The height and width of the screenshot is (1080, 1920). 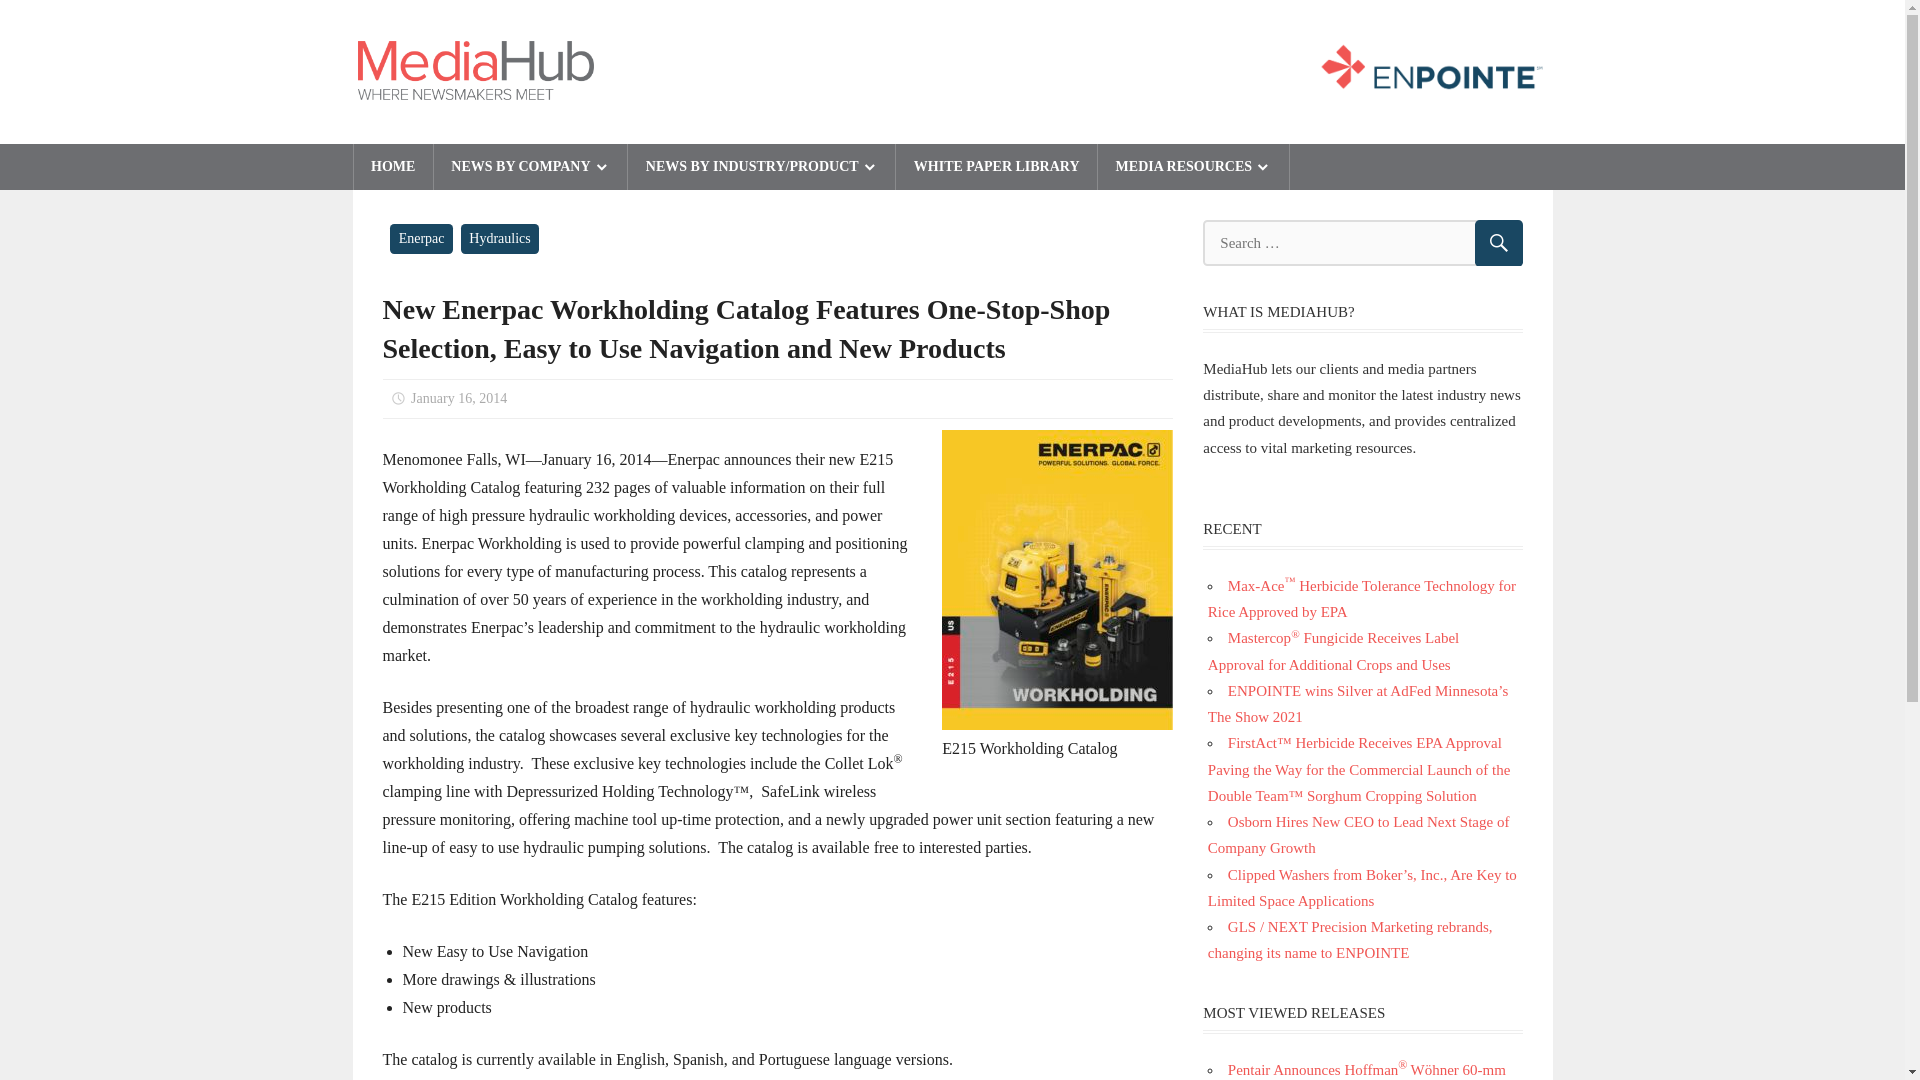 I want to click on Search for:, so click(x=1362, y=243).